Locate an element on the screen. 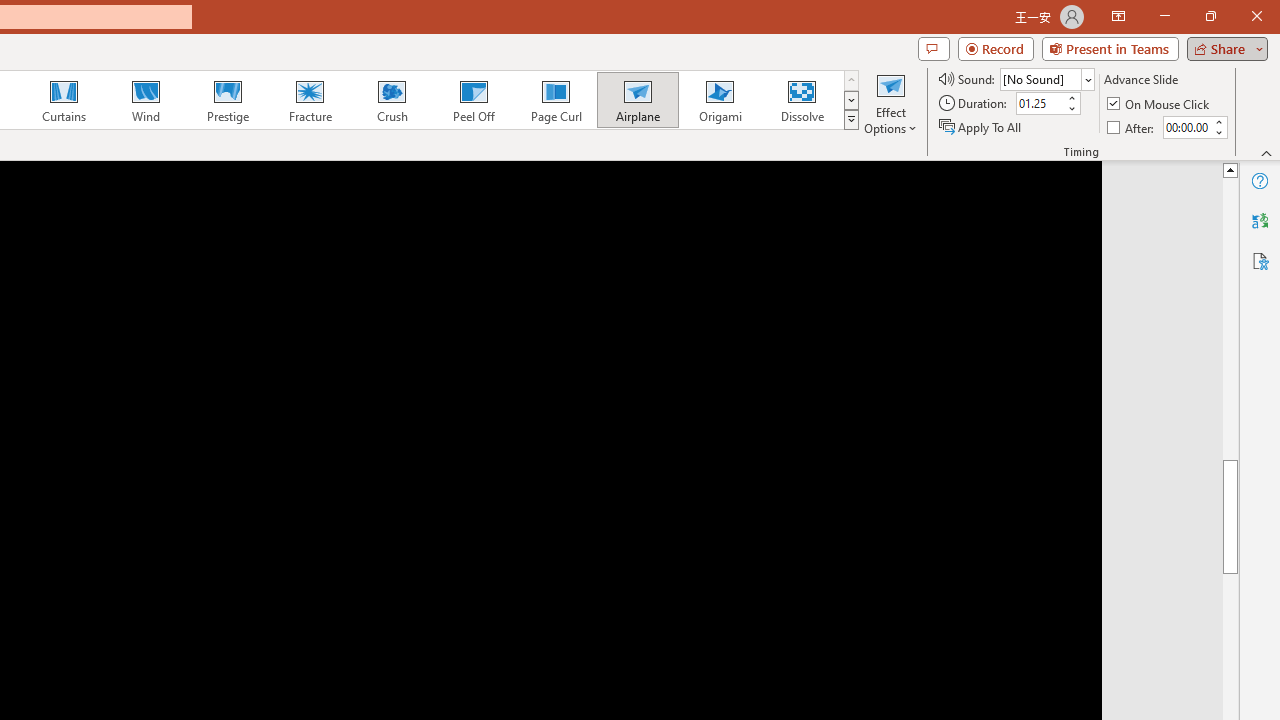 This screenshot has width=1280, height=720. Prestige is located at coordinates (227, 100).